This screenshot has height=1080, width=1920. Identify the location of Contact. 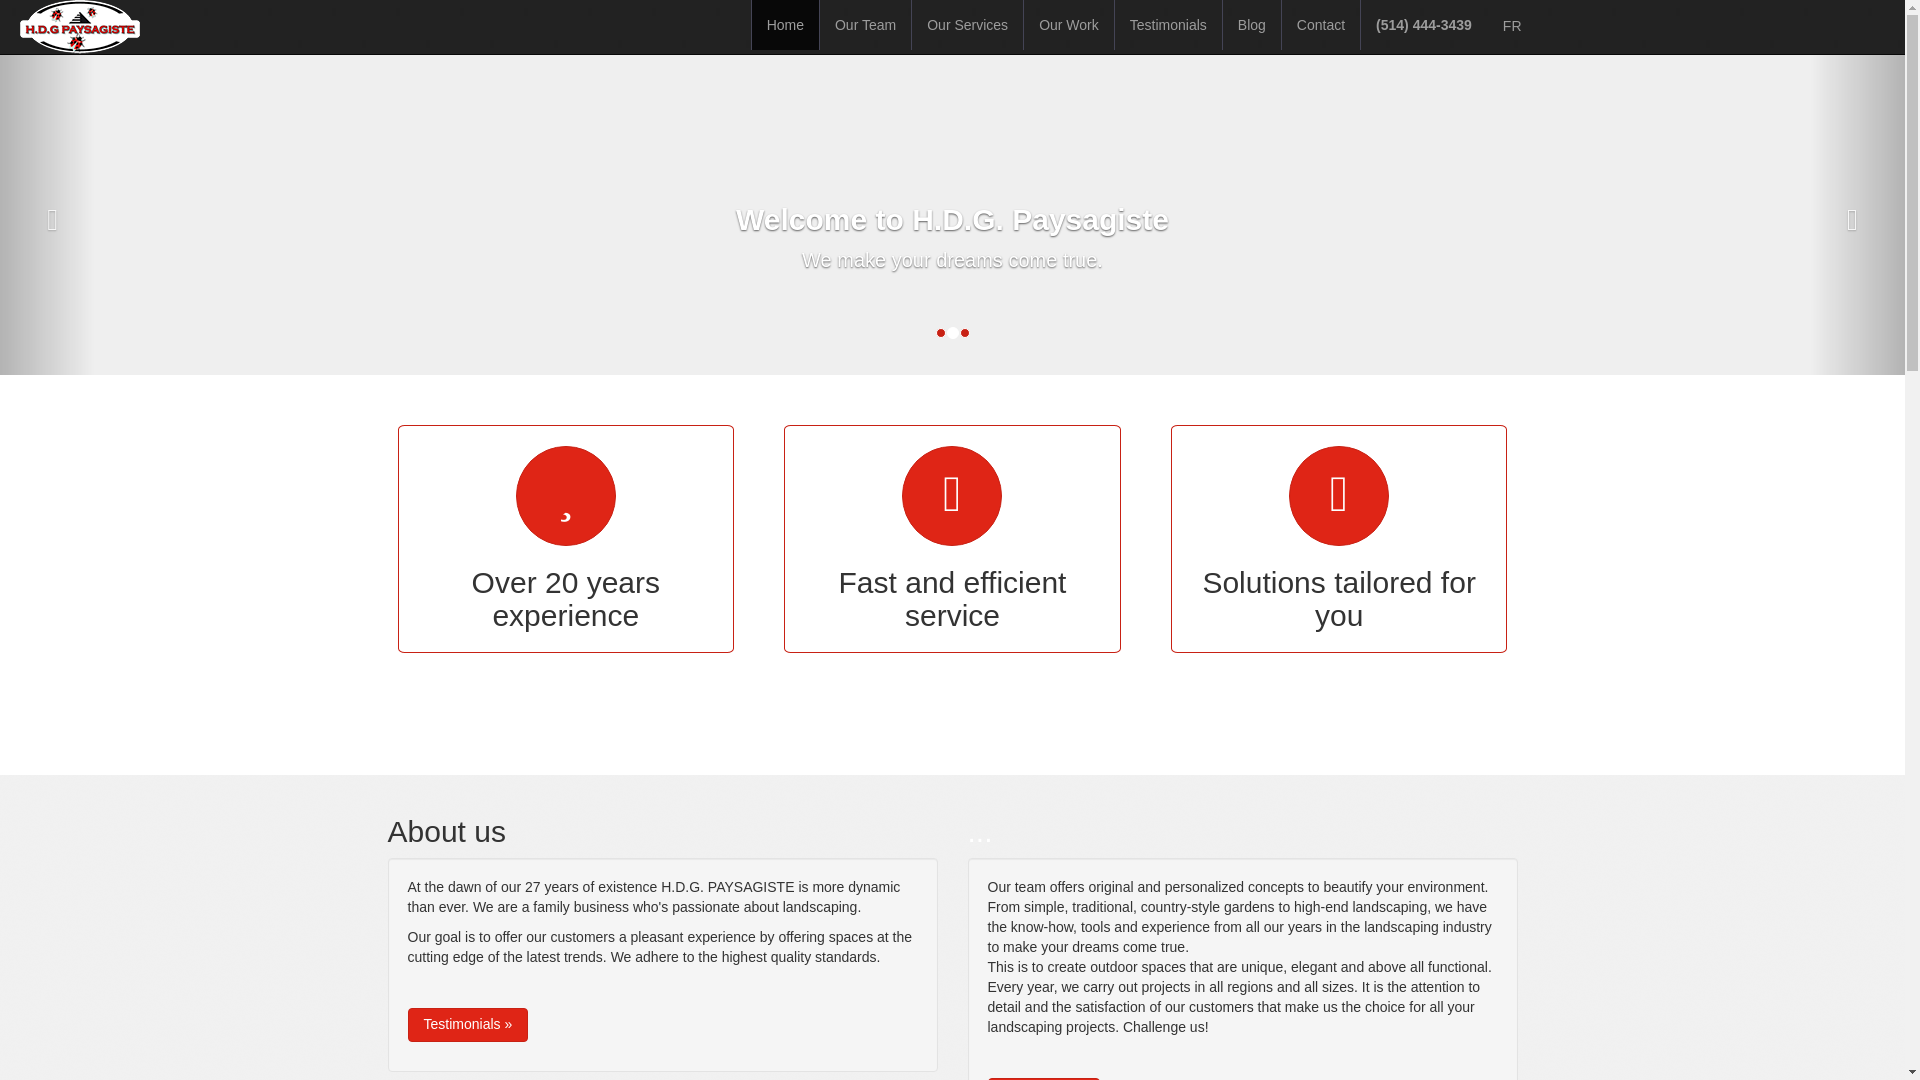
(1320, 24).